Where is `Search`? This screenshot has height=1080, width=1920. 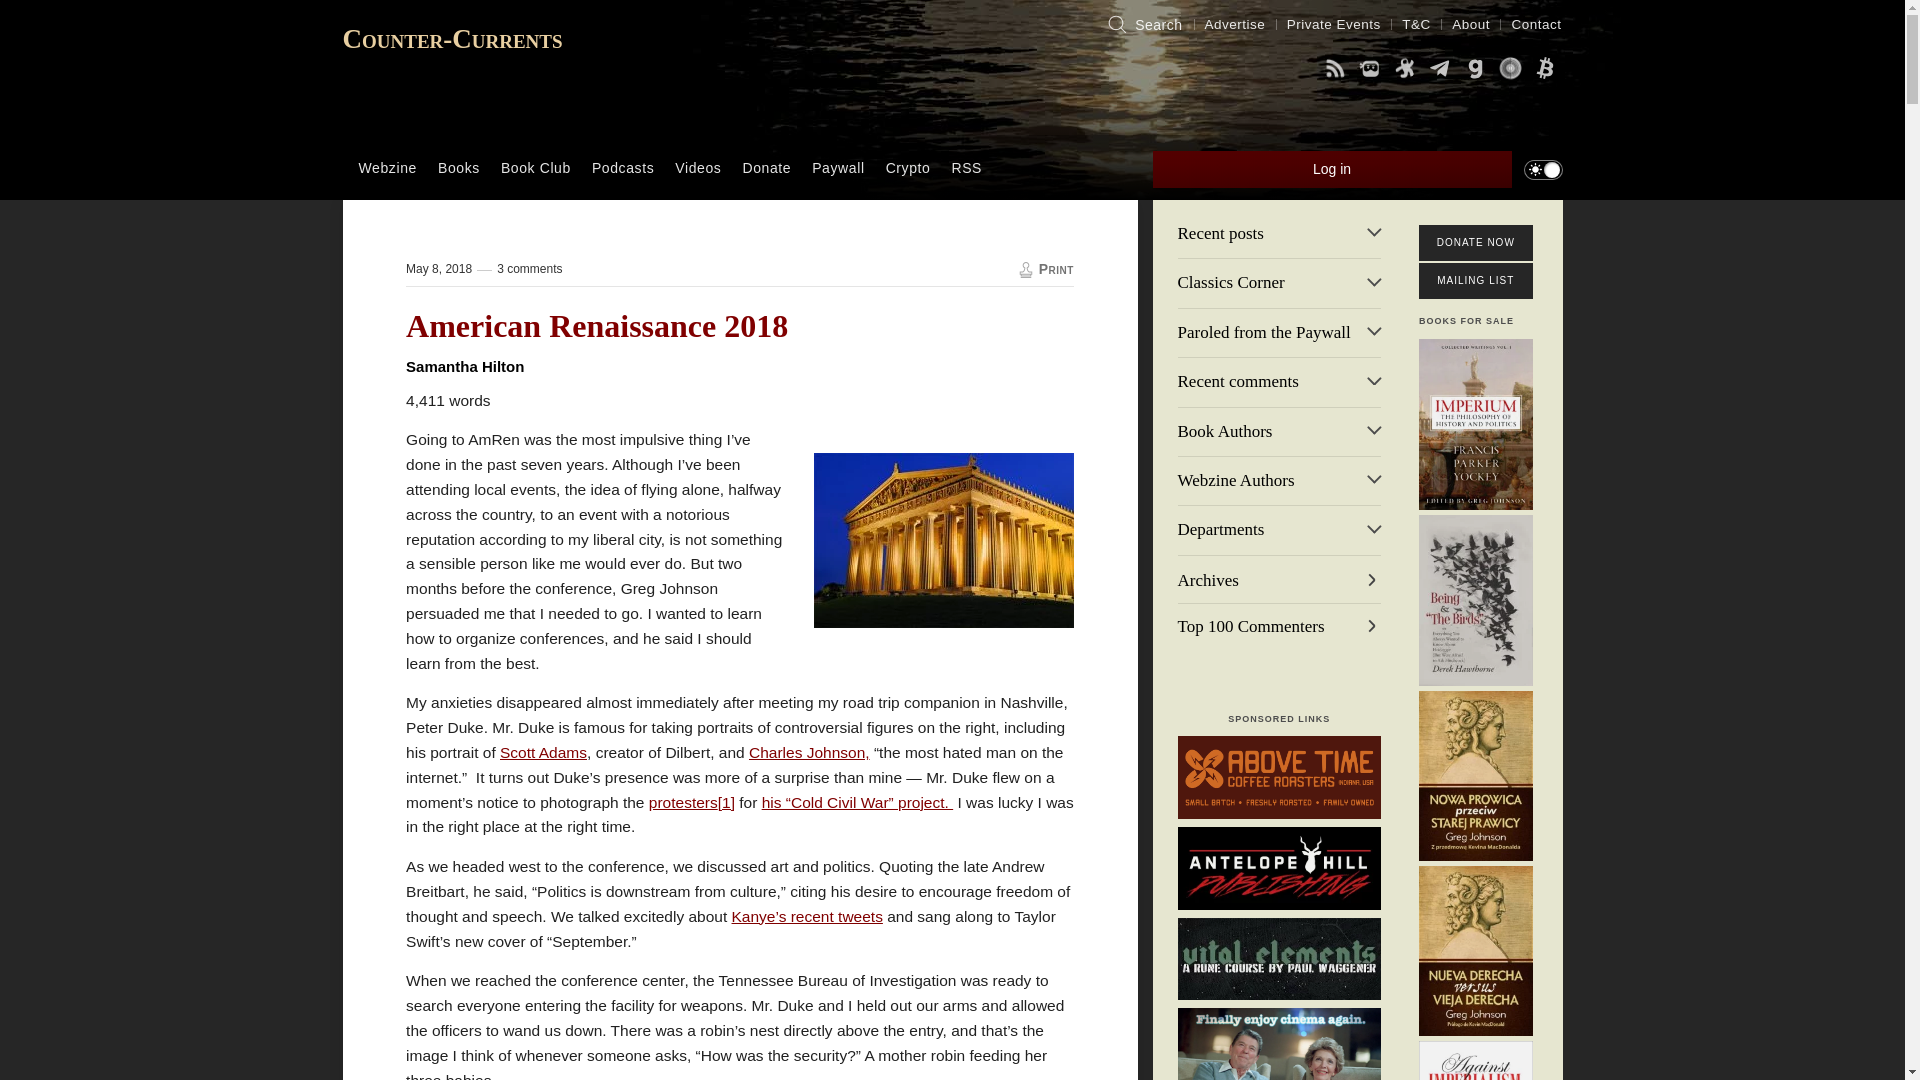 Search is located at coordinates (1143, 24).